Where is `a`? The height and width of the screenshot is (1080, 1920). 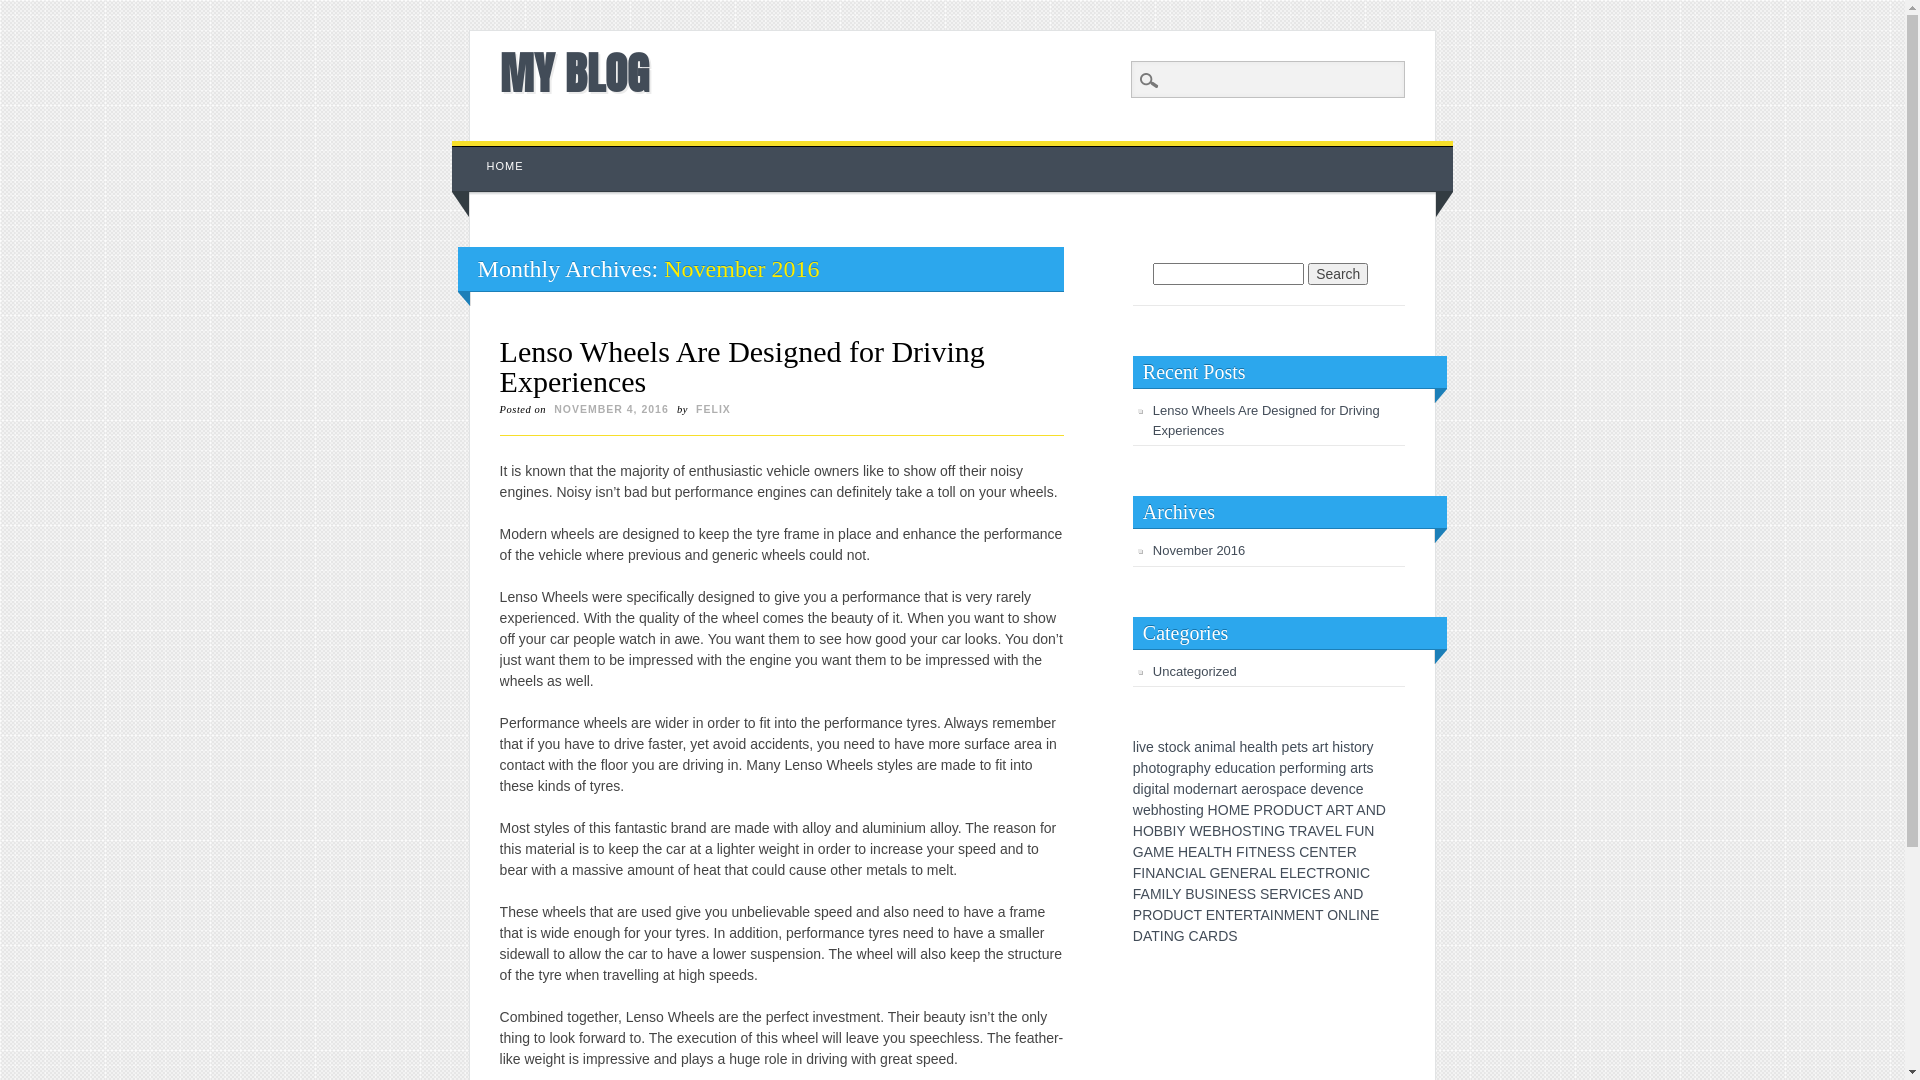 a is located at coordinates (1198, 747).